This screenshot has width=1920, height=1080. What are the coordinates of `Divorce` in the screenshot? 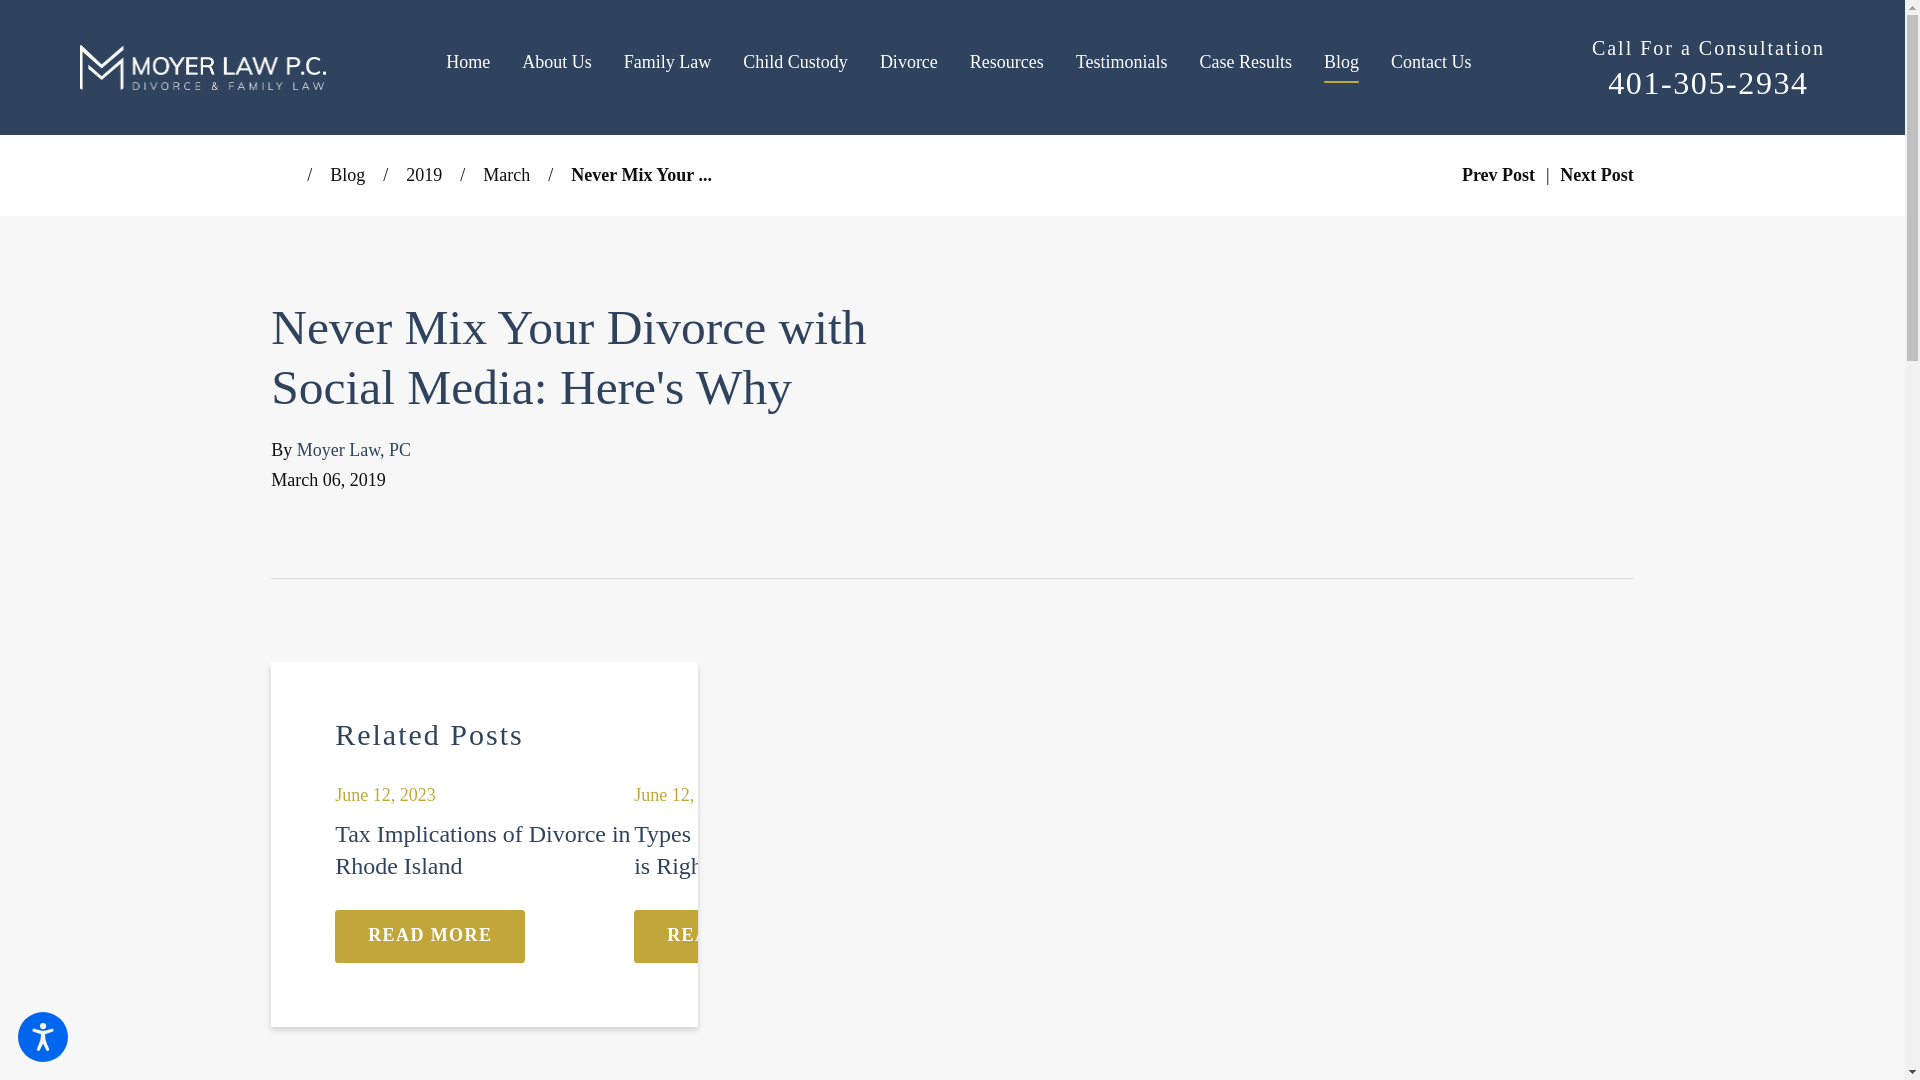 It's located at (909, 67).